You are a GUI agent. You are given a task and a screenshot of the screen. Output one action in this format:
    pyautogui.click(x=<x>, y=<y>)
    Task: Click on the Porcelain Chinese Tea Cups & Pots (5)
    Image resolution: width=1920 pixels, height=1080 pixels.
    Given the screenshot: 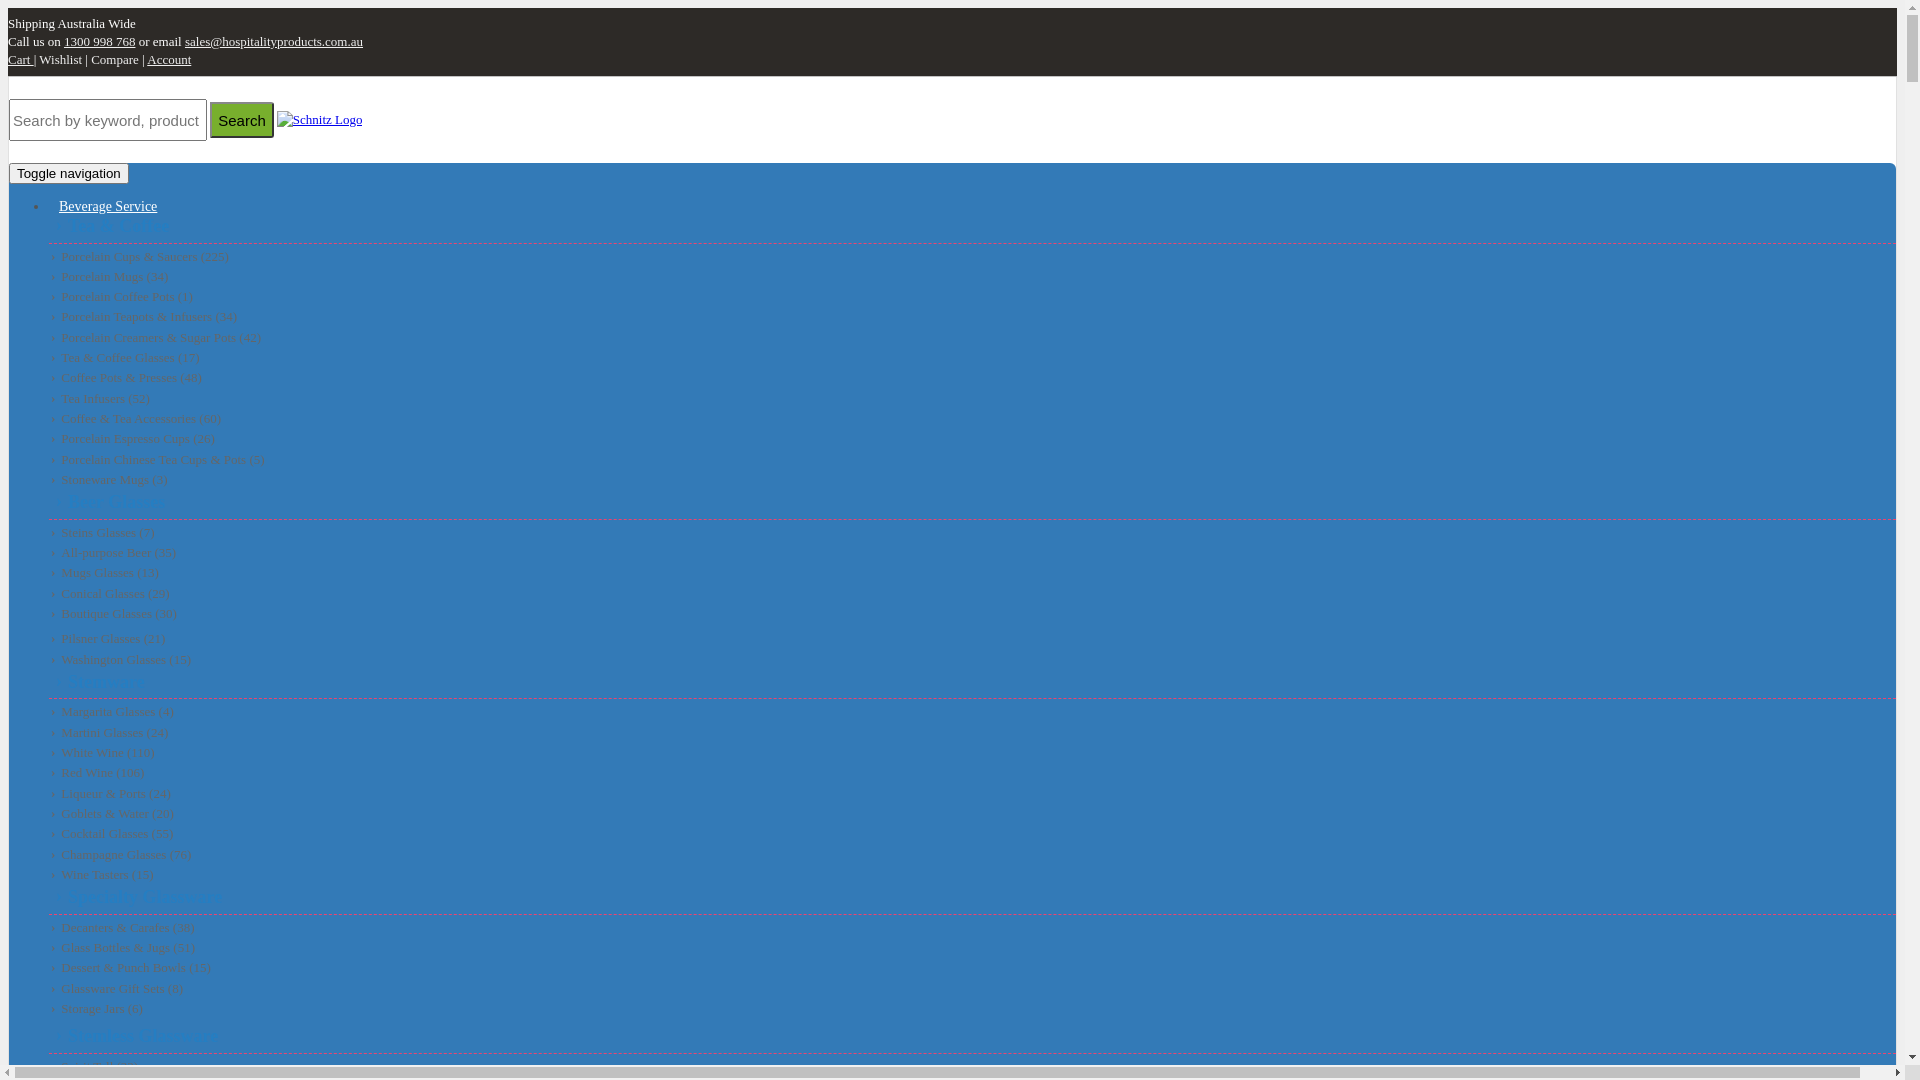 What is the action you would take?
    pyautogui.click(x=972, y=460)
    